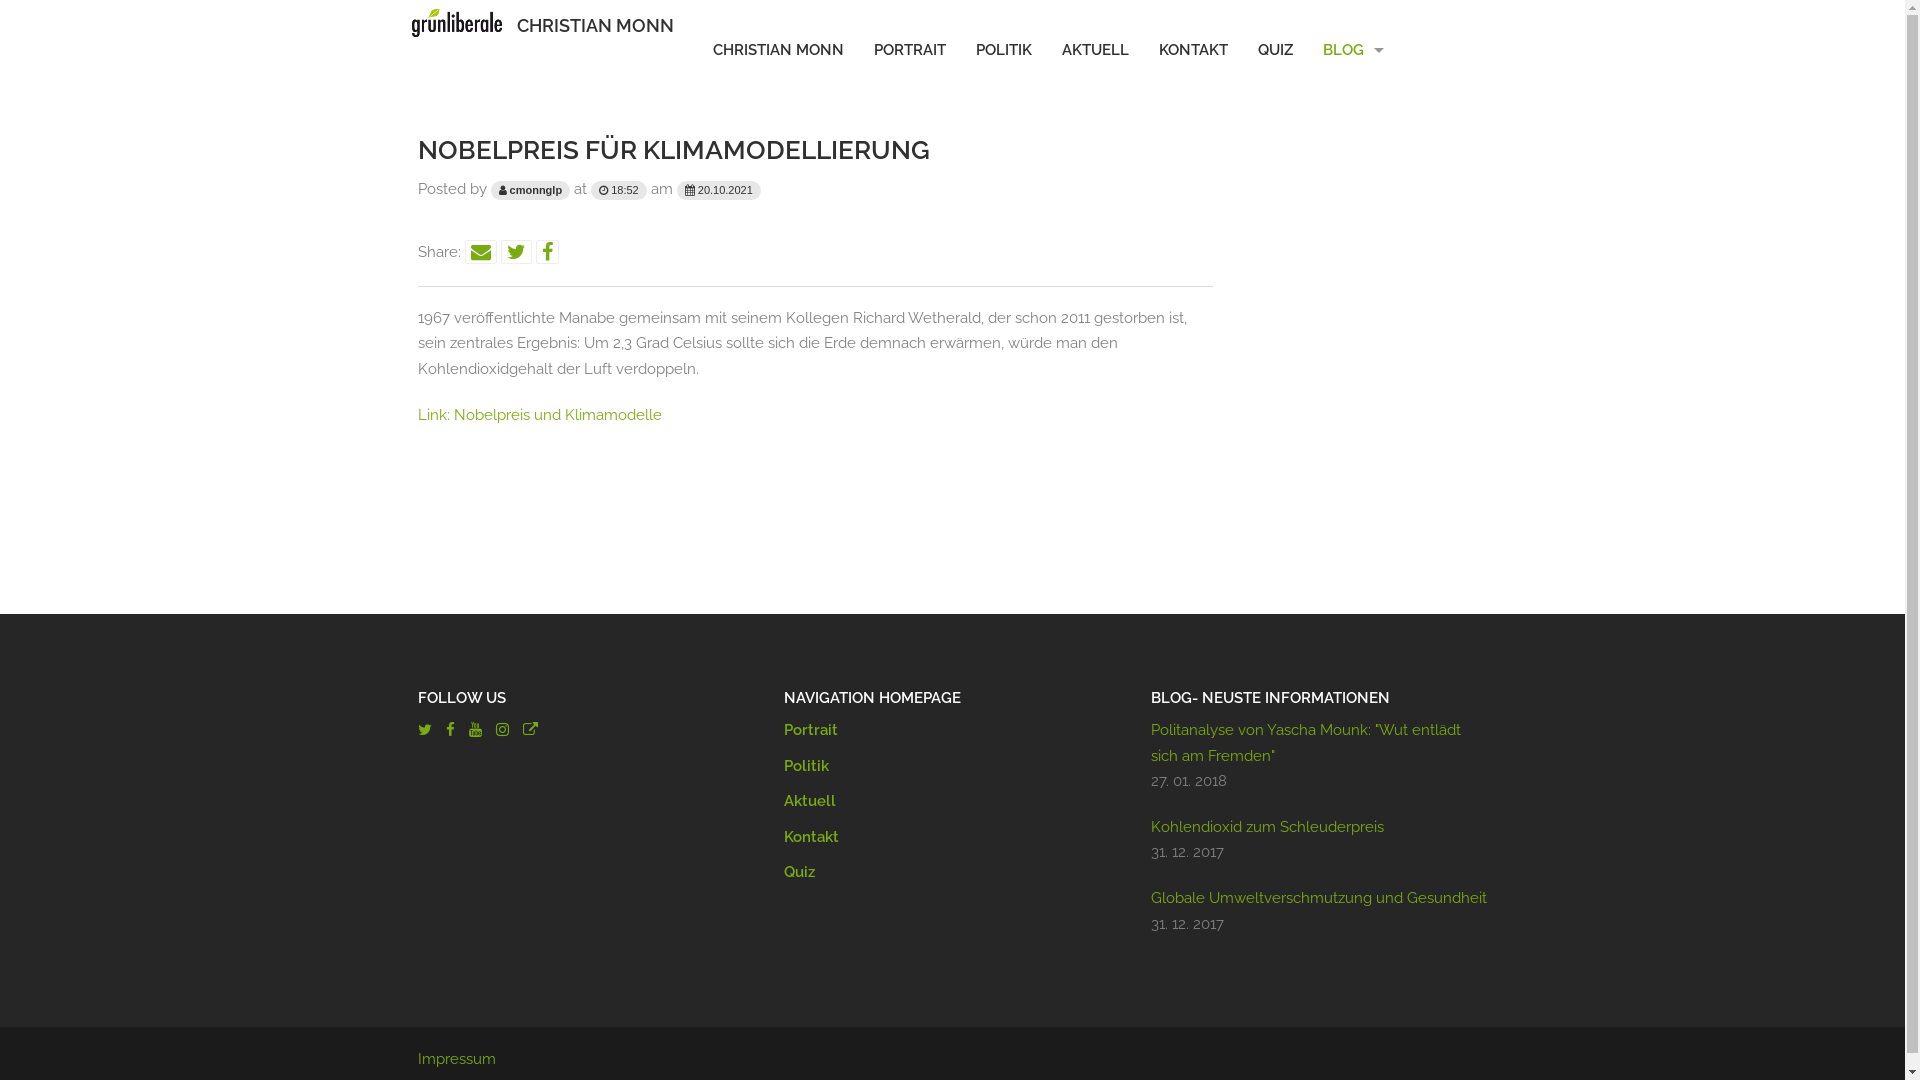 Image resolution: width=1920 pixels, height=1080 pixels. I want to click on POLITIK, so click(1003, 50).